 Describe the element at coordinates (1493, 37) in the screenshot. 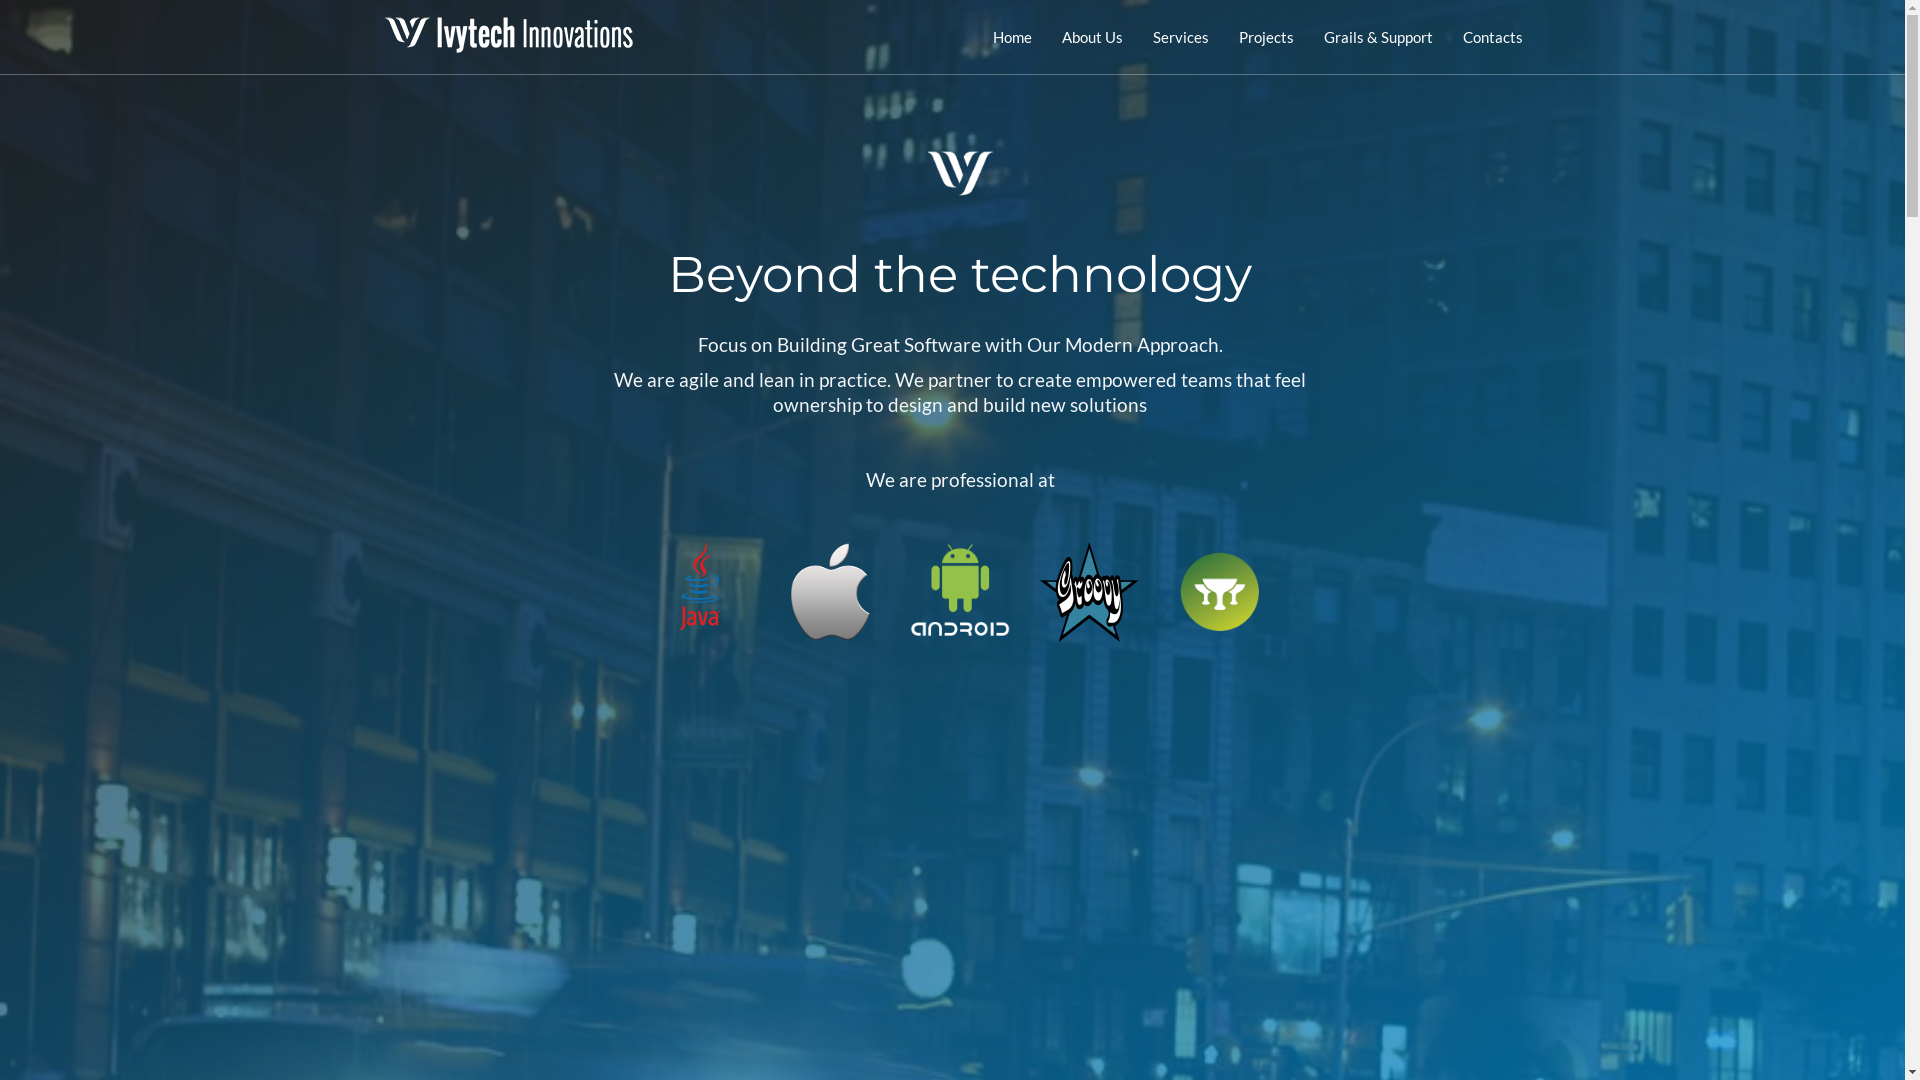

I see `Contacts` at that location.